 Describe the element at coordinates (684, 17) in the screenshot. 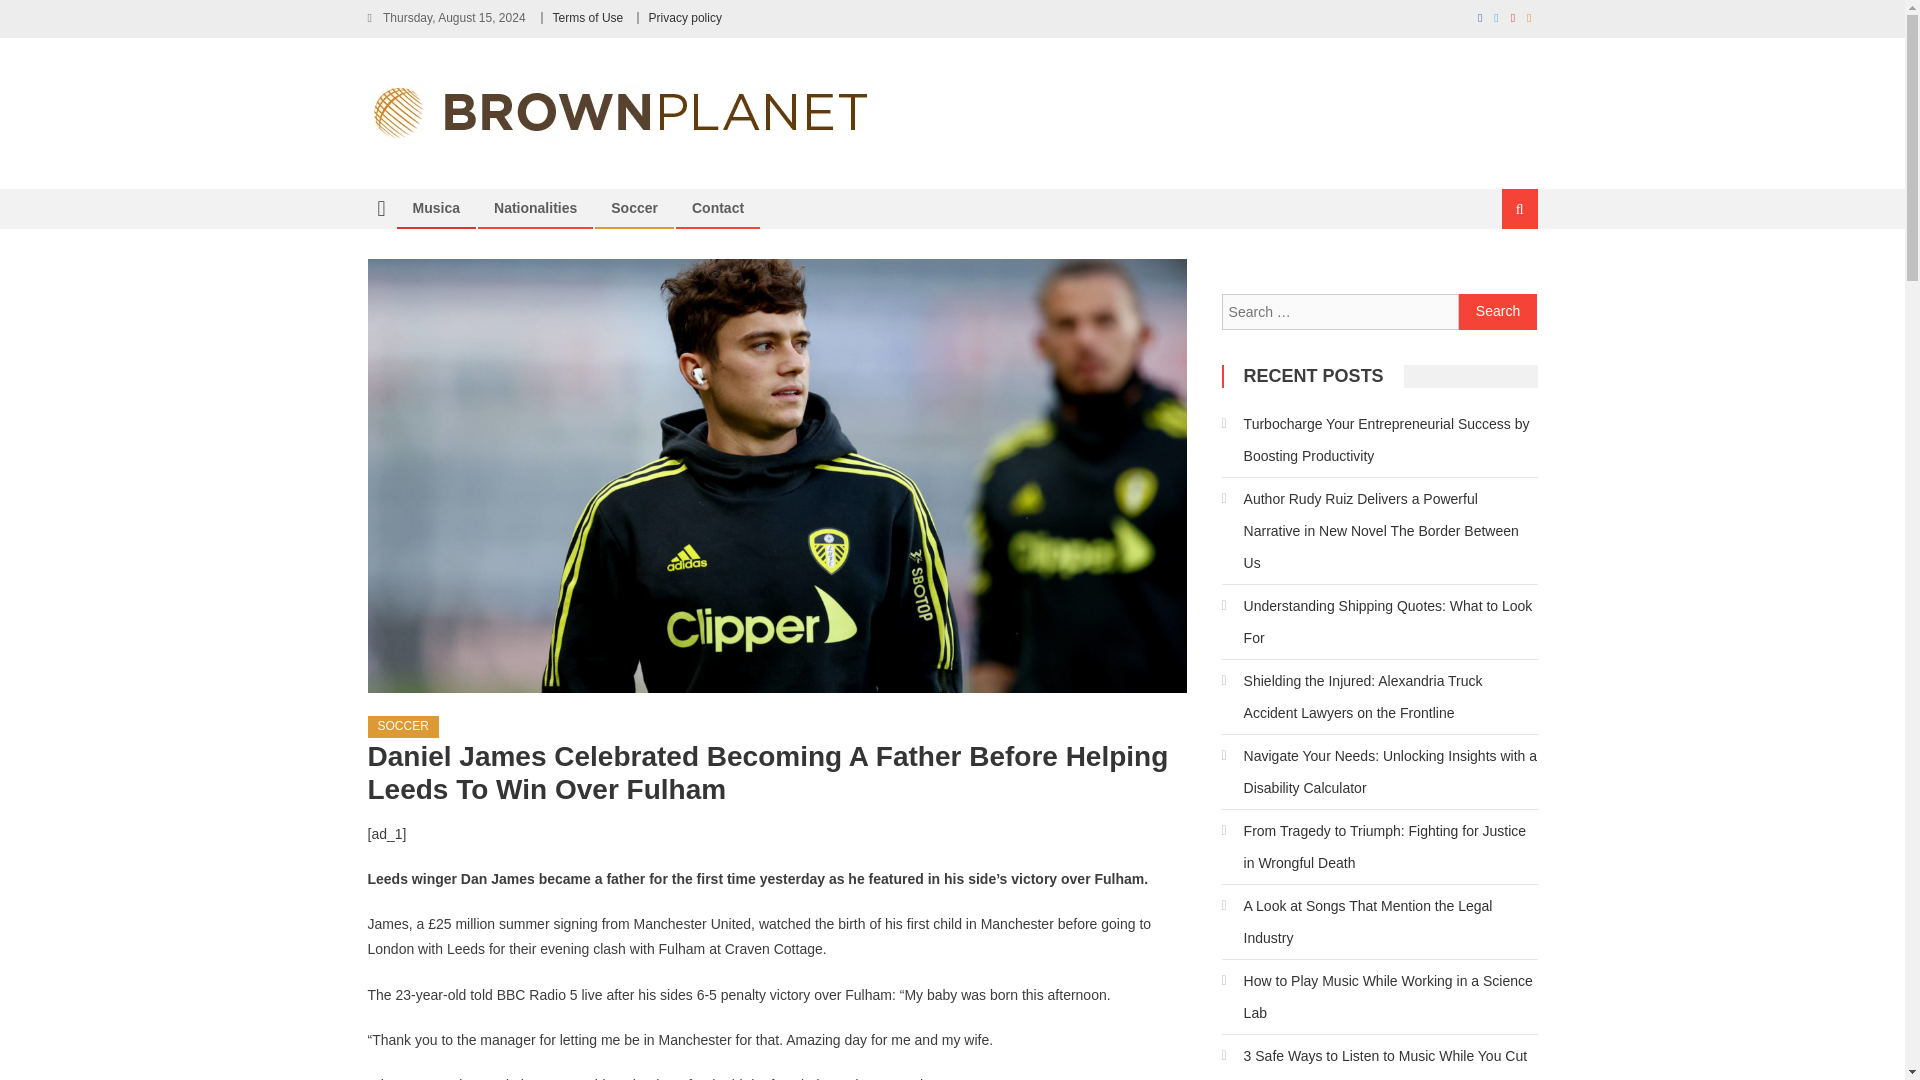

I see `Privacy policy` at that location.